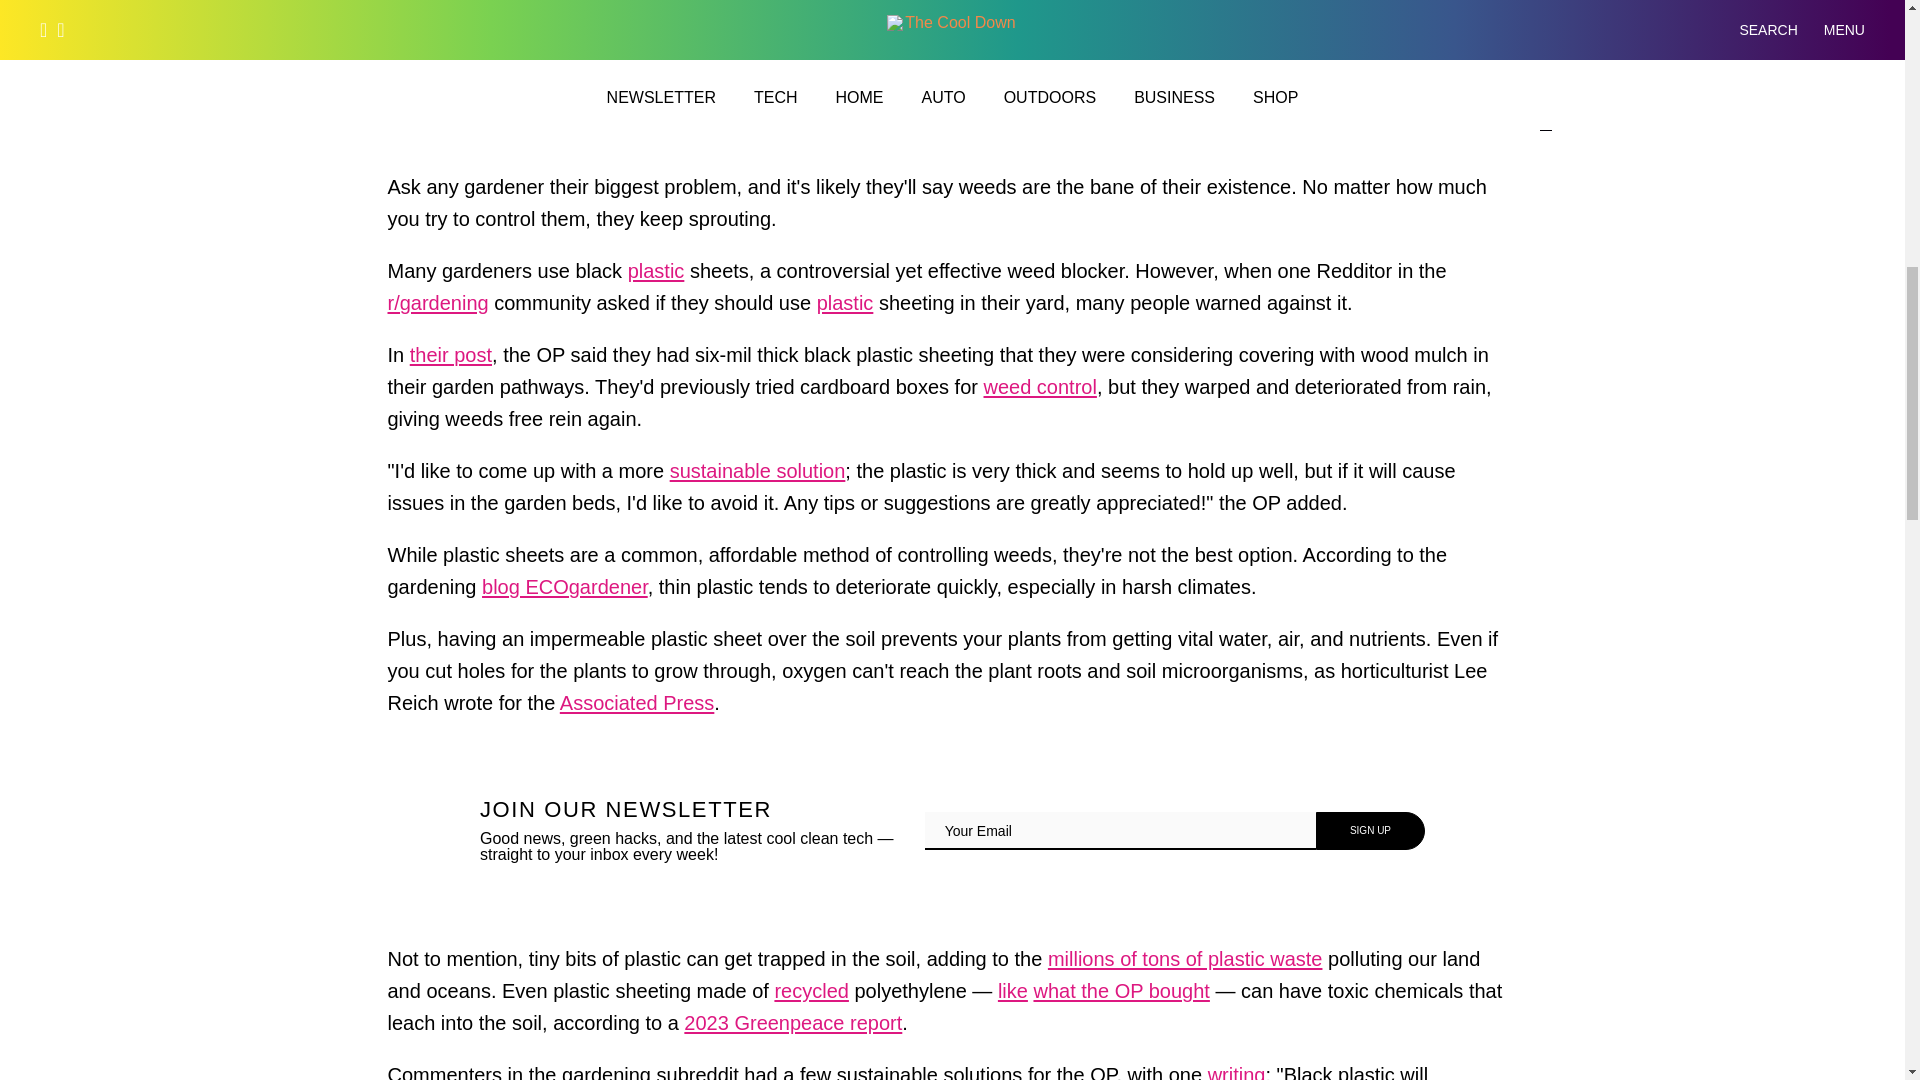  I want to click on plastic, so click(656, 276).